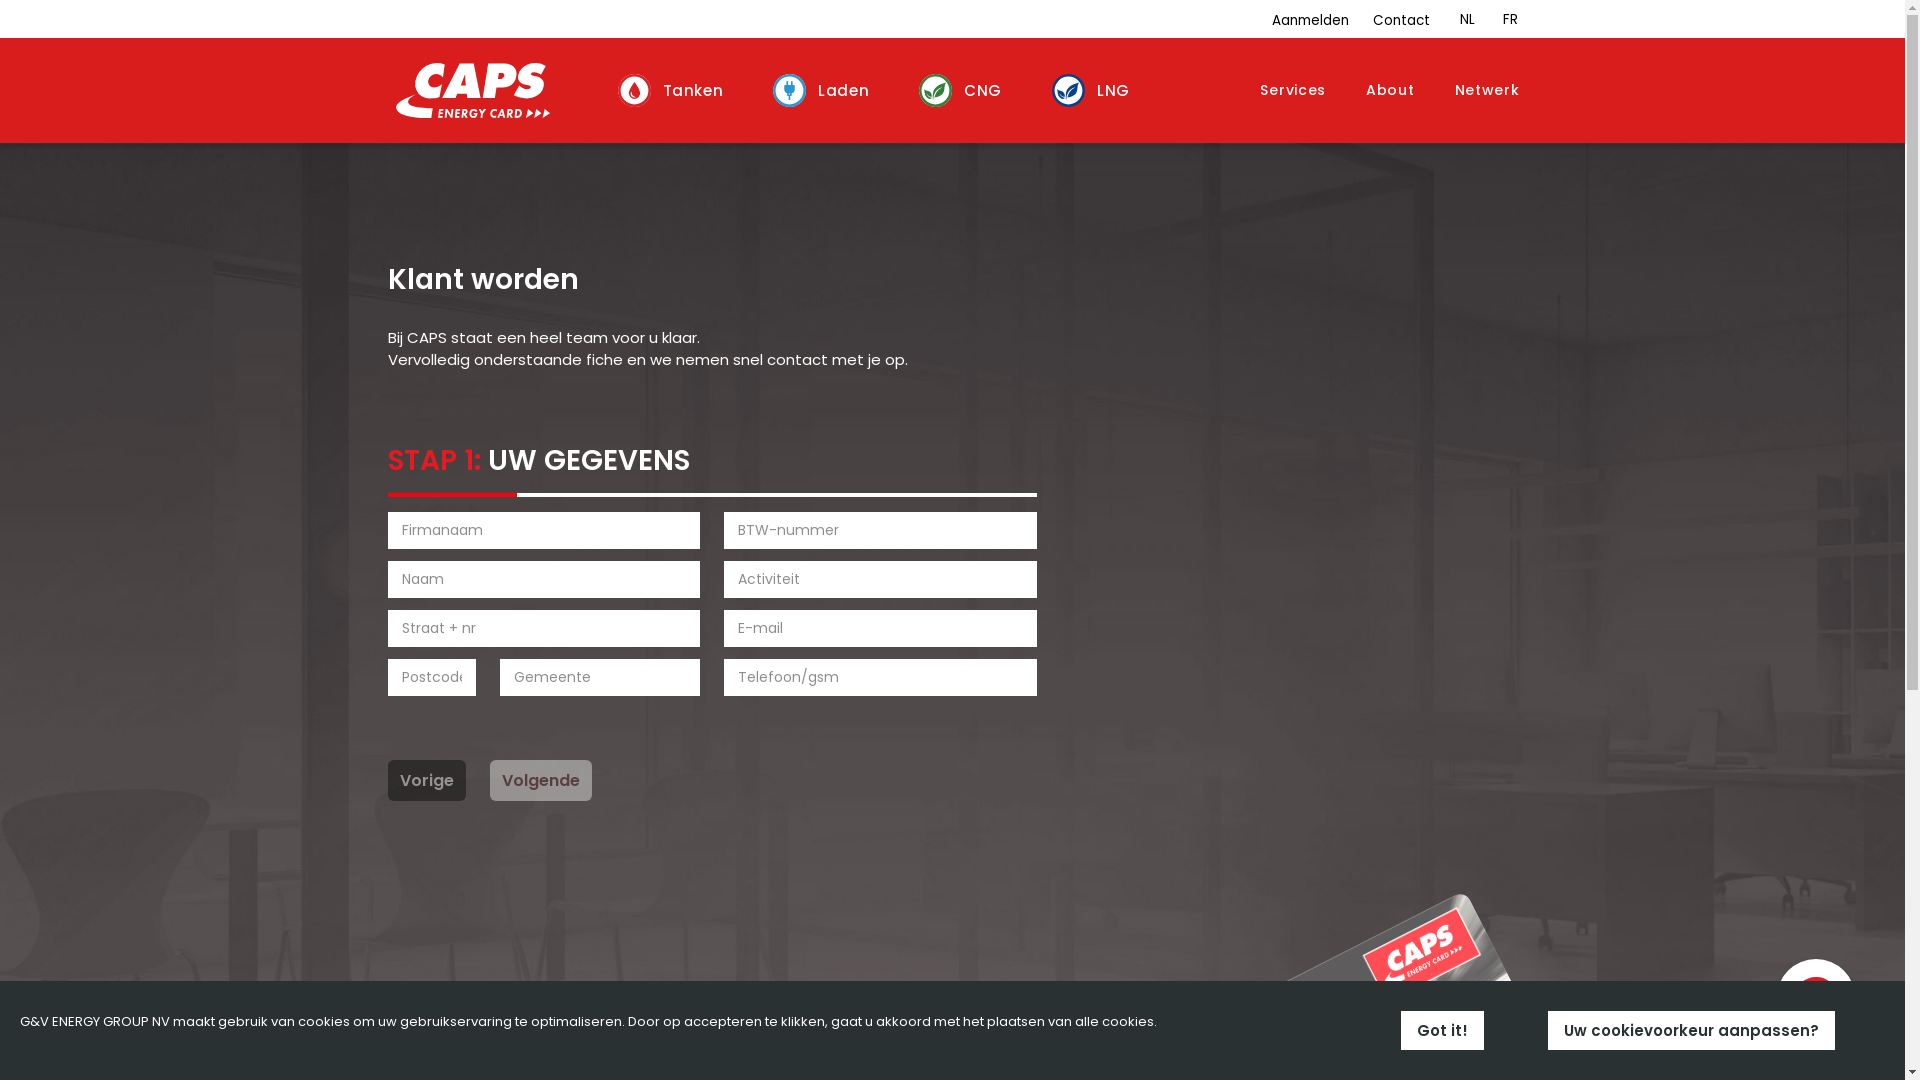 This screenshot has width=1920, height=1080. I want to click on Contact, so click(1400, 21).